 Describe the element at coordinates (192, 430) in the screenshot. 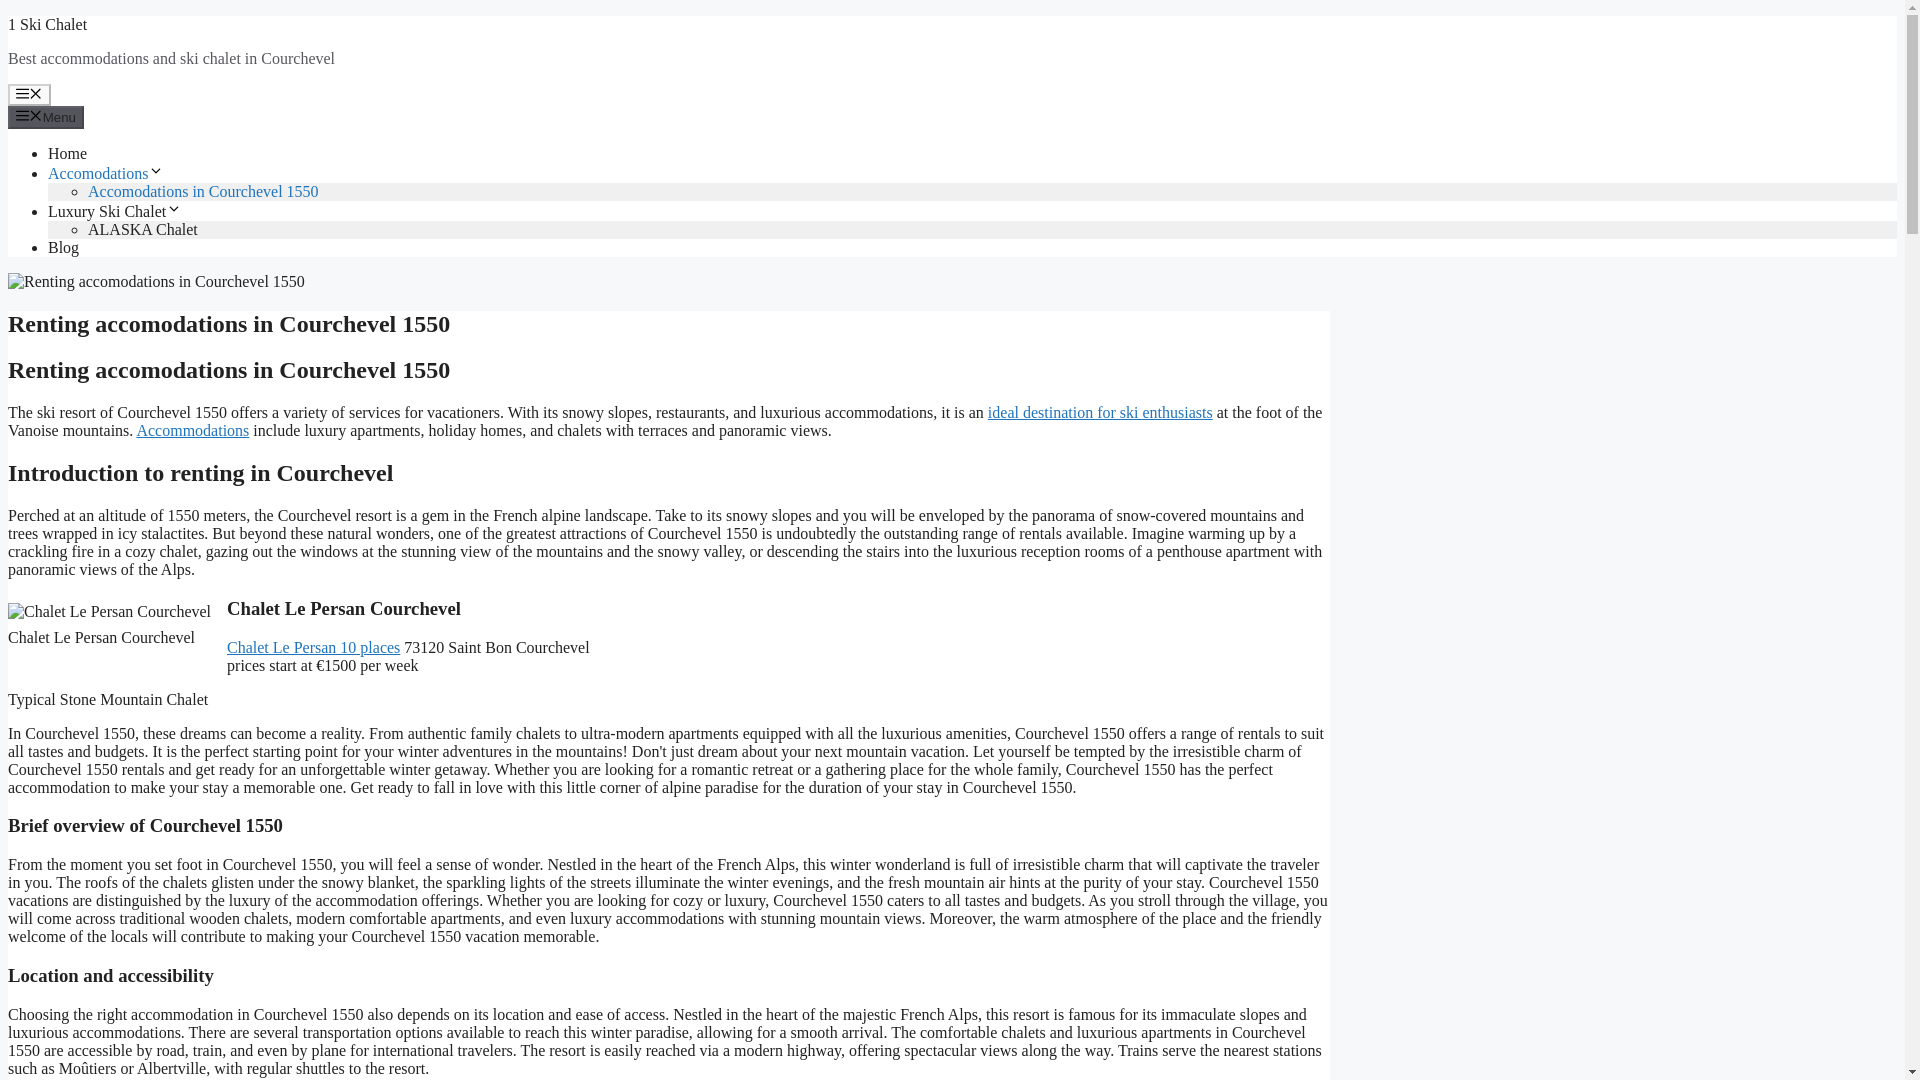

I see `Accommodations` at that location.